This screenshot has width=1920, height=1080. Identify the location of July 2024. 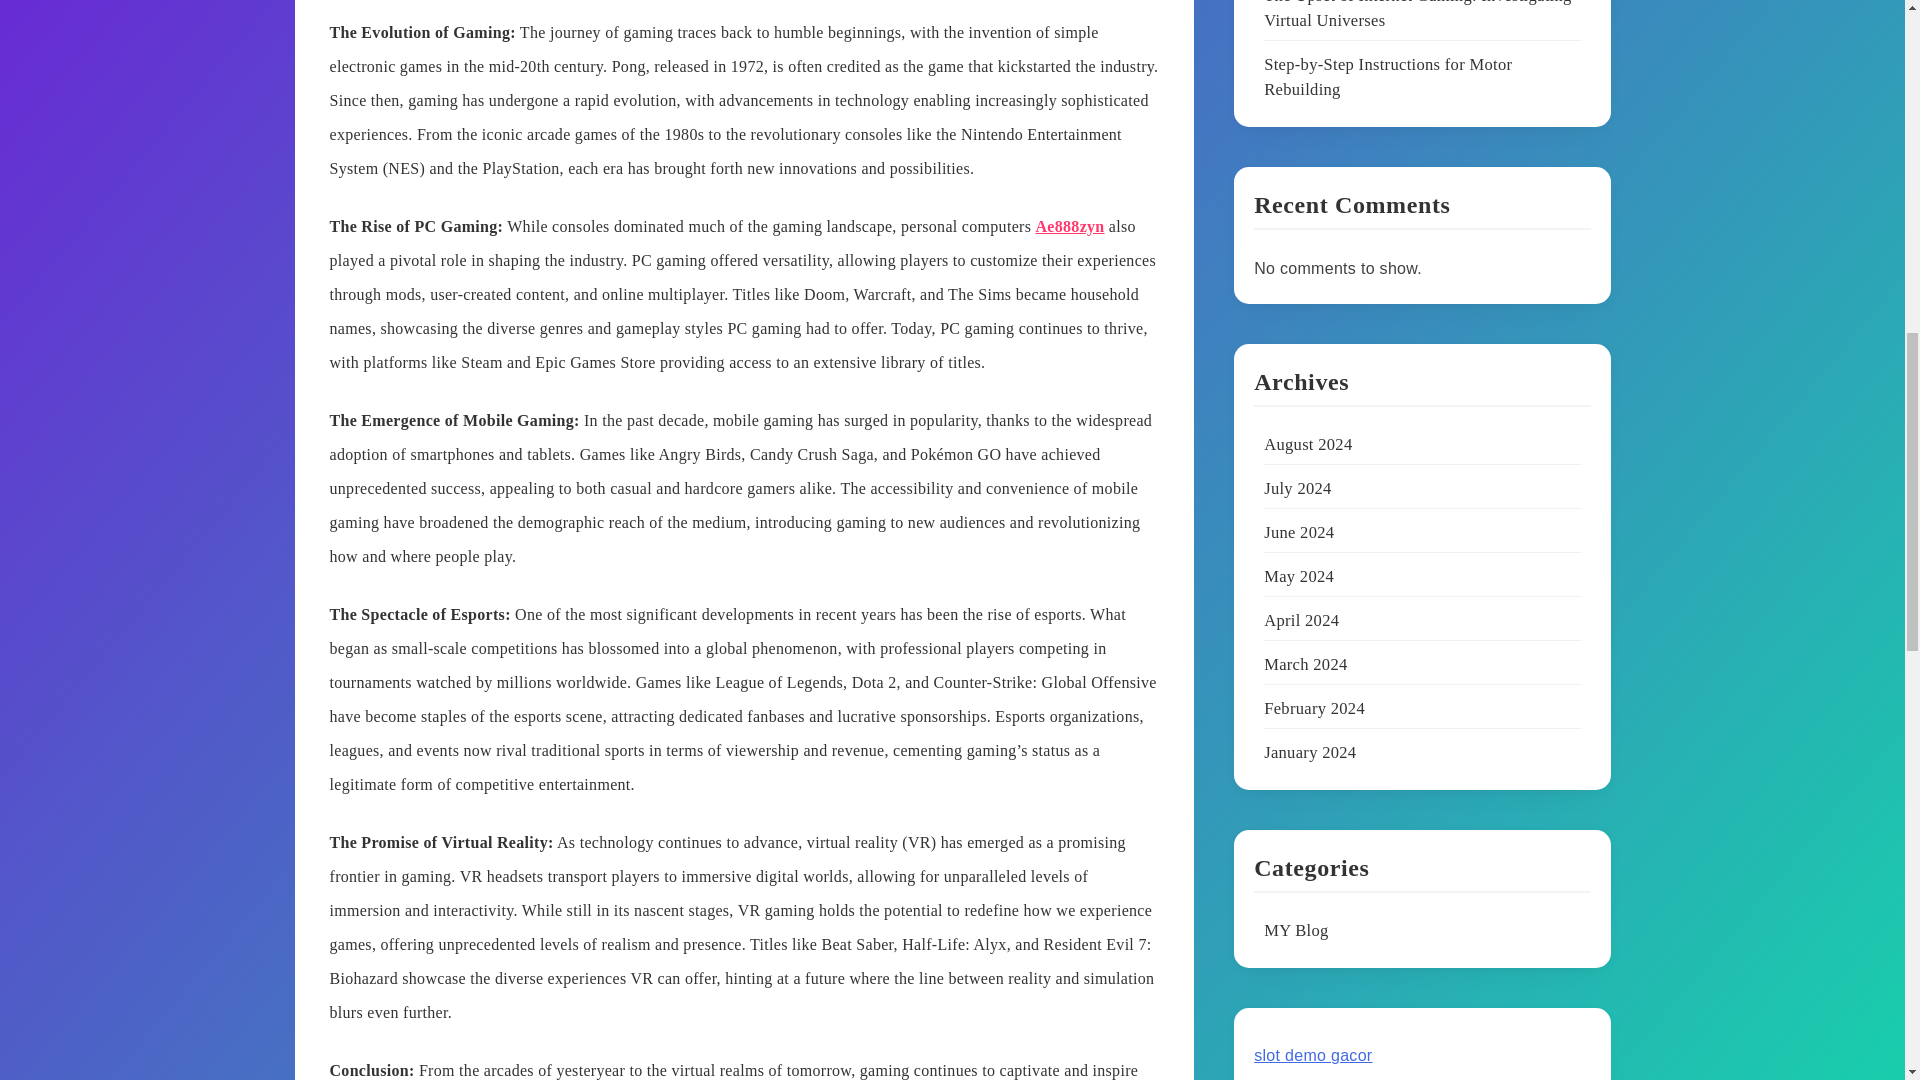
(1298, 490).